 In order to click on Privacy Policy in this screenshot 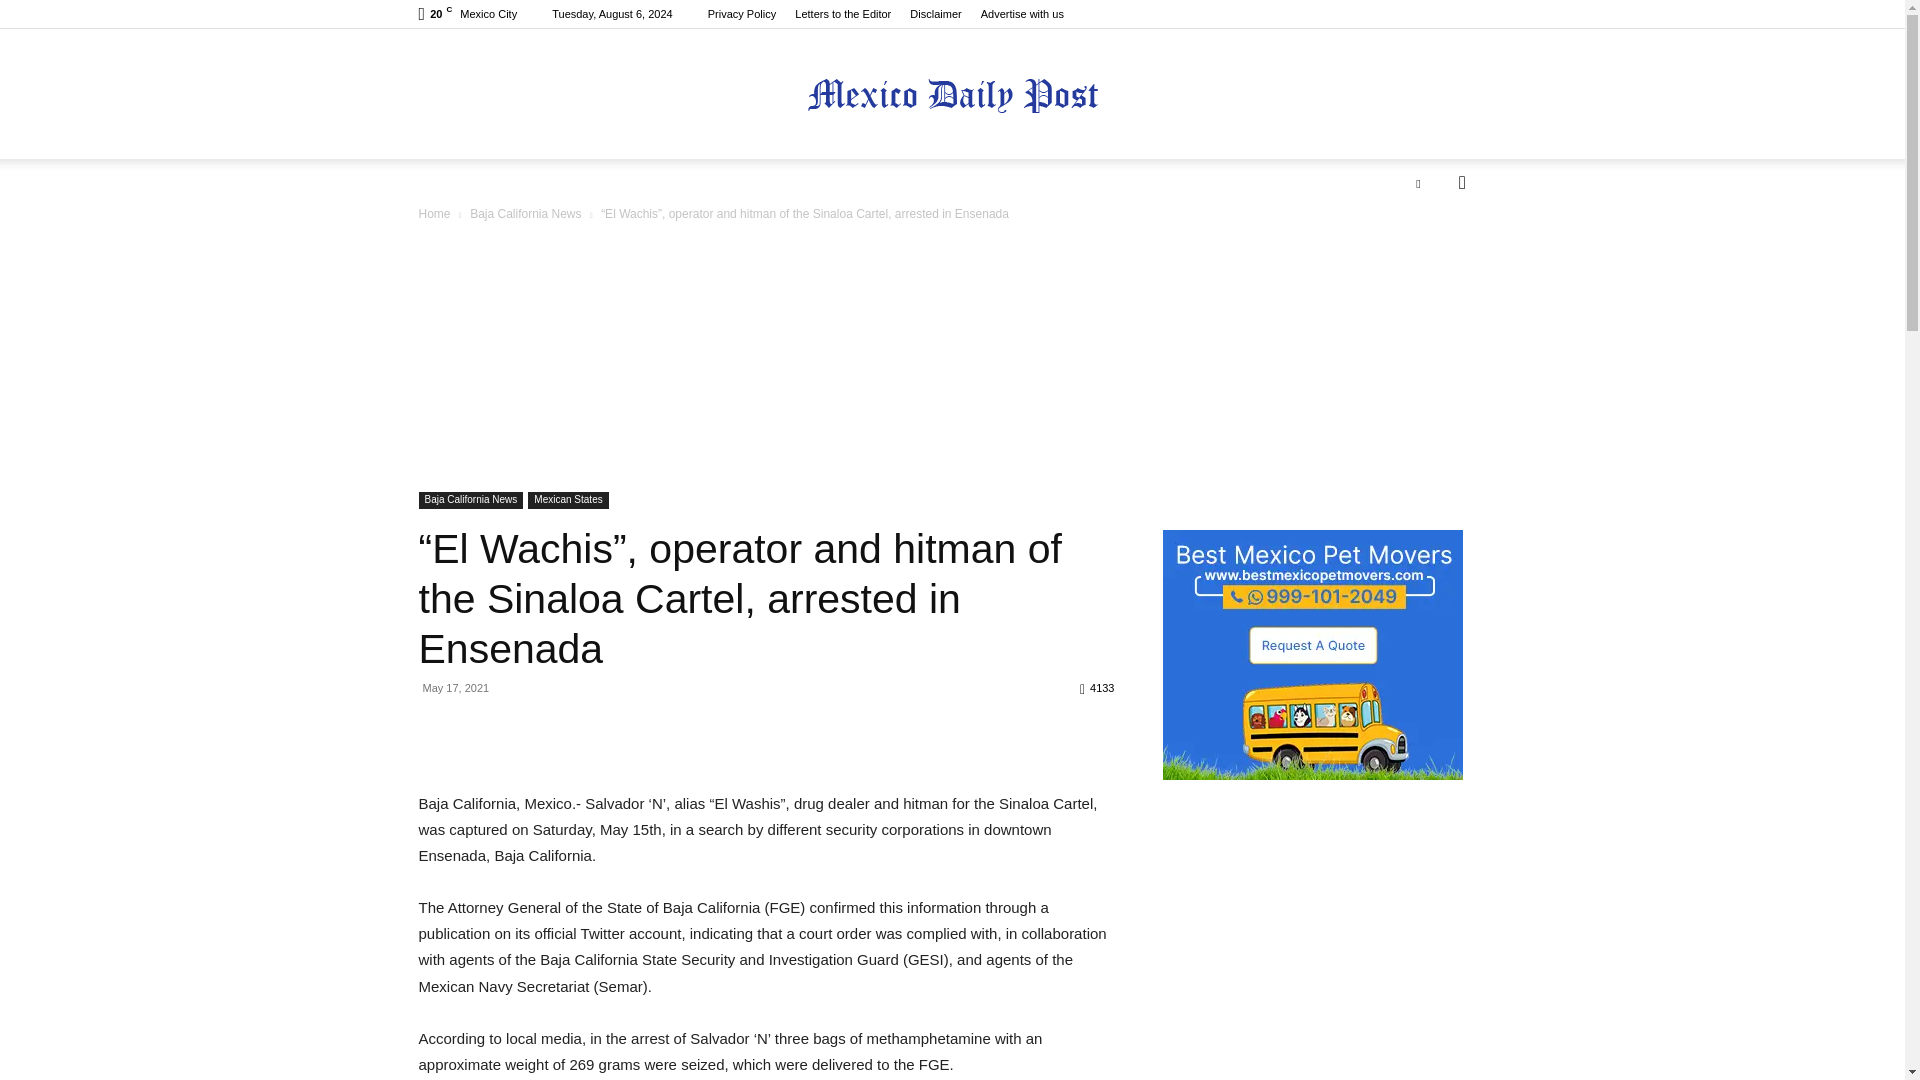, I will do `click(742, 14)`.